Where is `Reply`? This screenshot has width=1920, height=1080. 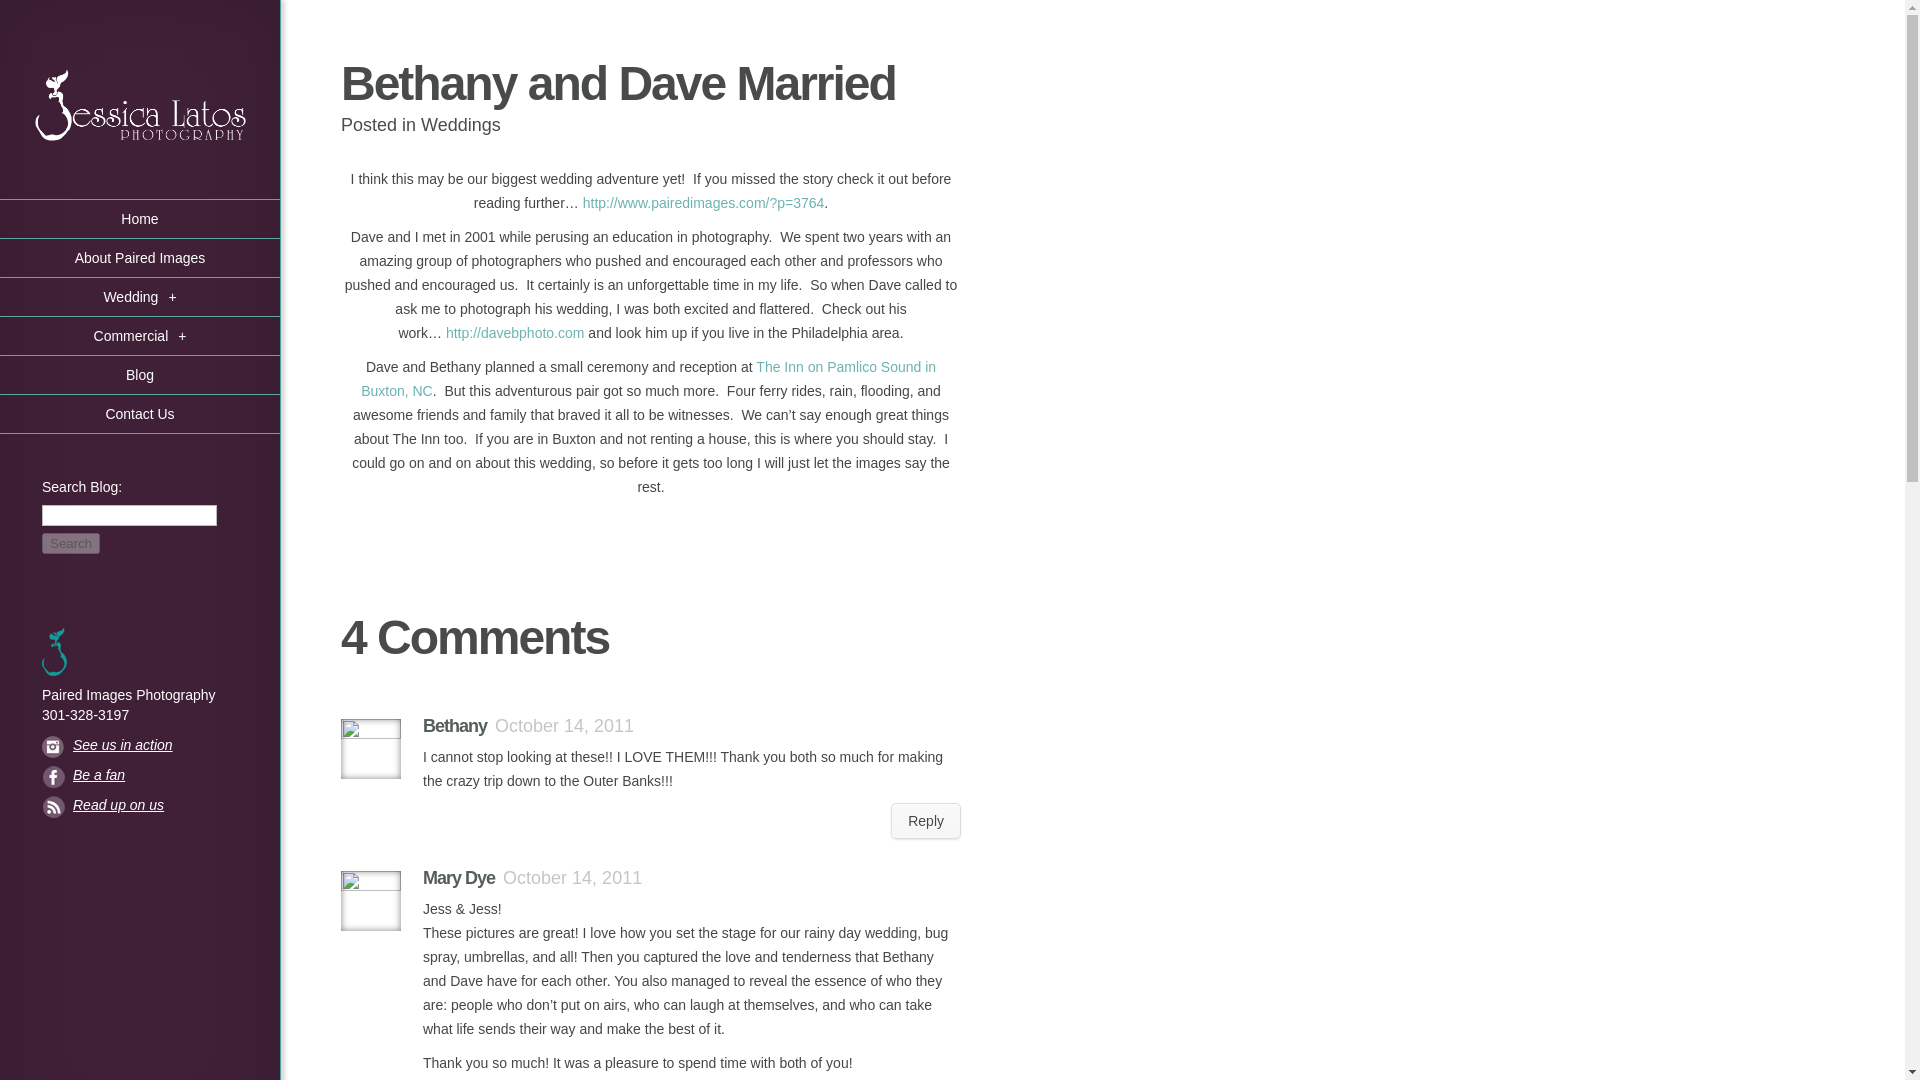
Reply is located at coordinates (926, 821).